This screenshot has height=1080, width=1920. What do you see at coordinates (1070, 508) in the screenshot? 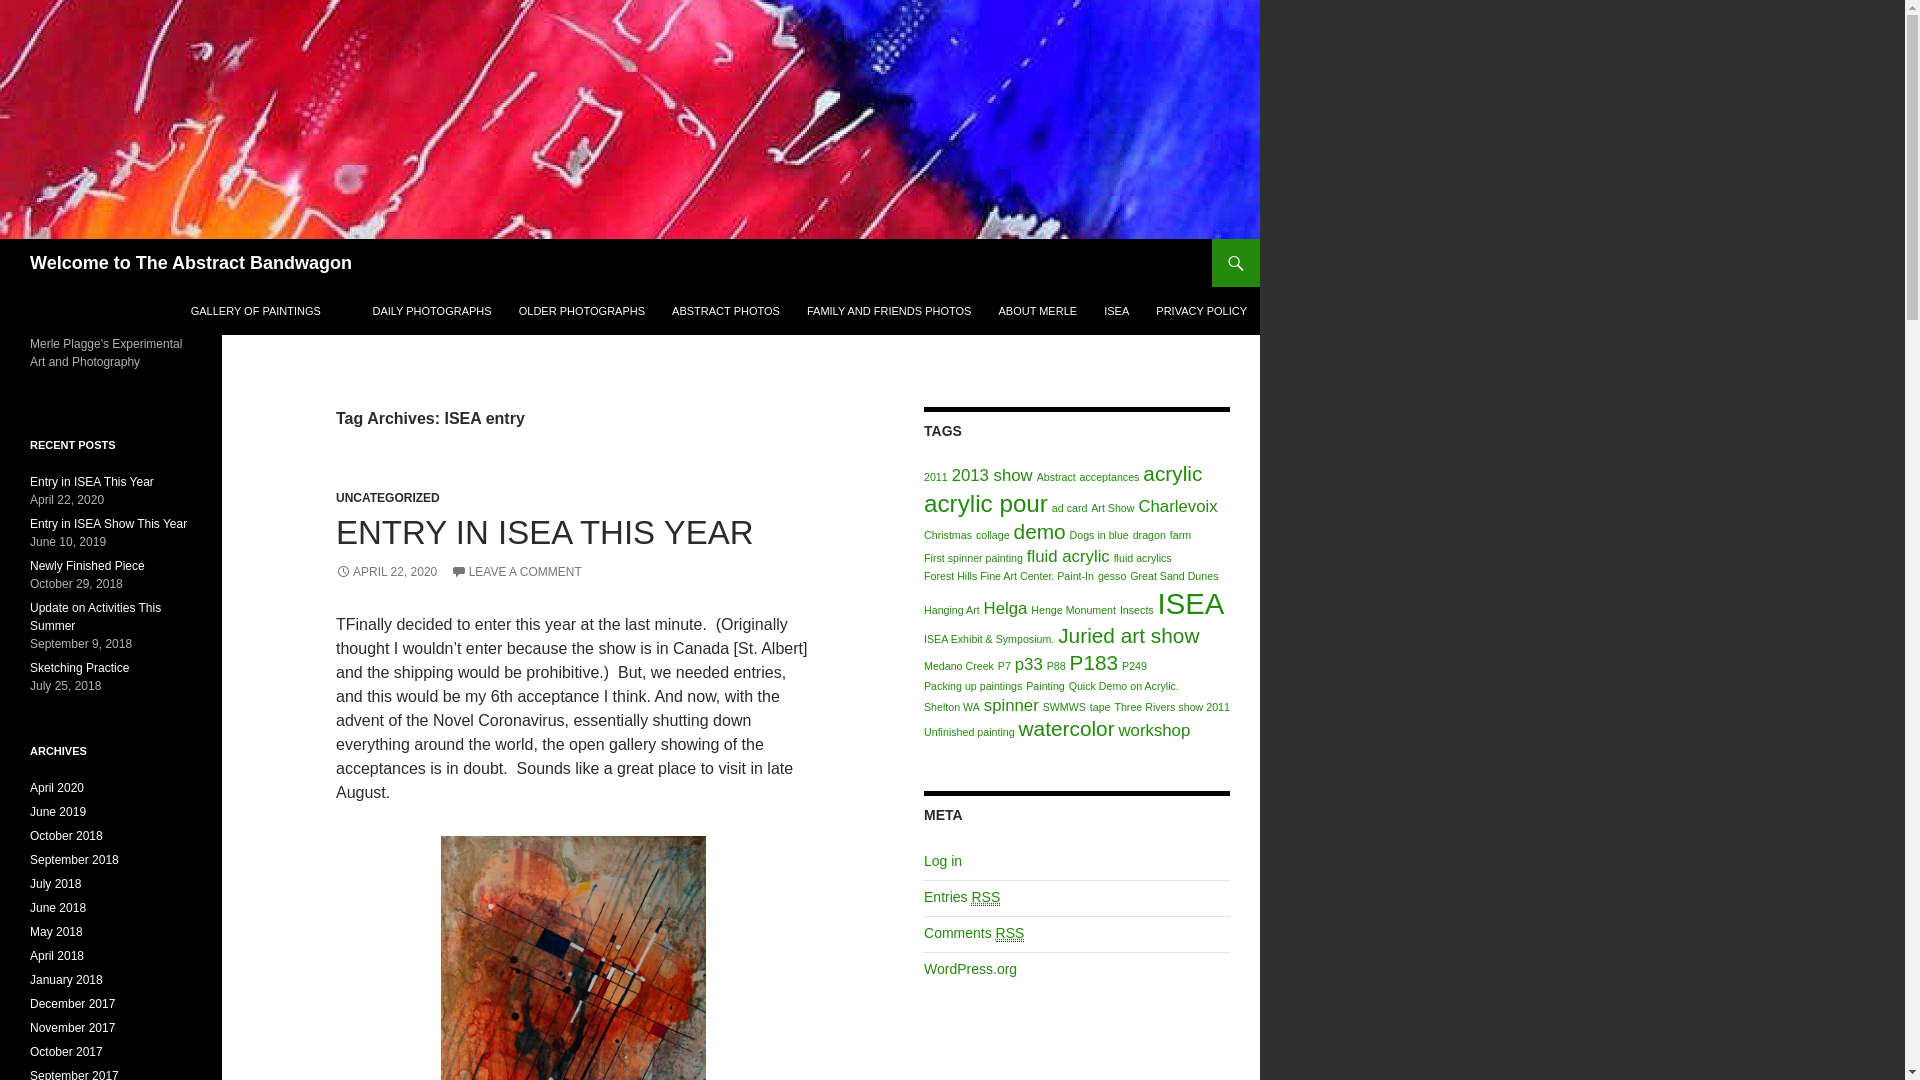
I see `ad card` at bounding box center [1070, 508].